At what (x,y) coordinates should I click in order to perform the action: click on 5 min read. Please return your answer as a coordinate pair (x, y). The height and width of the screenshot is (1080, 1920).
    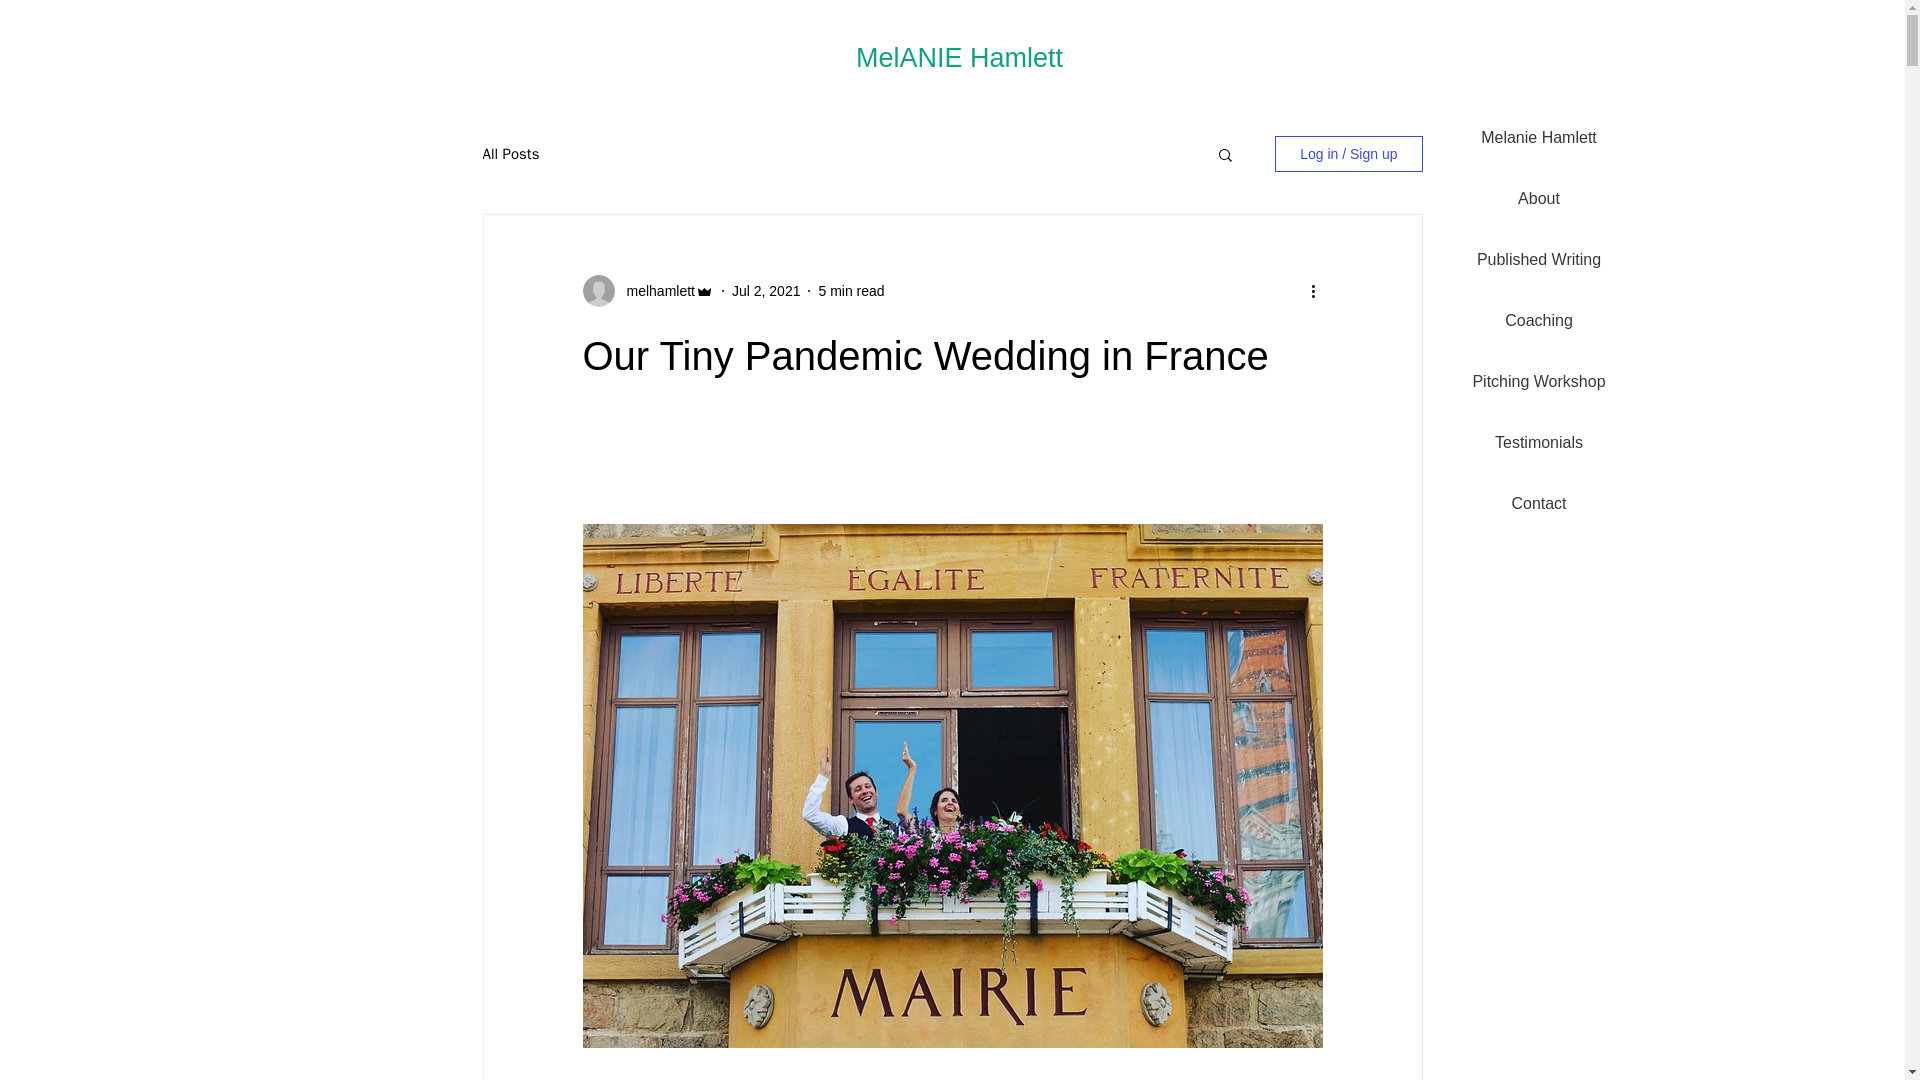
    Looking at the image, I should click on (850, 290).